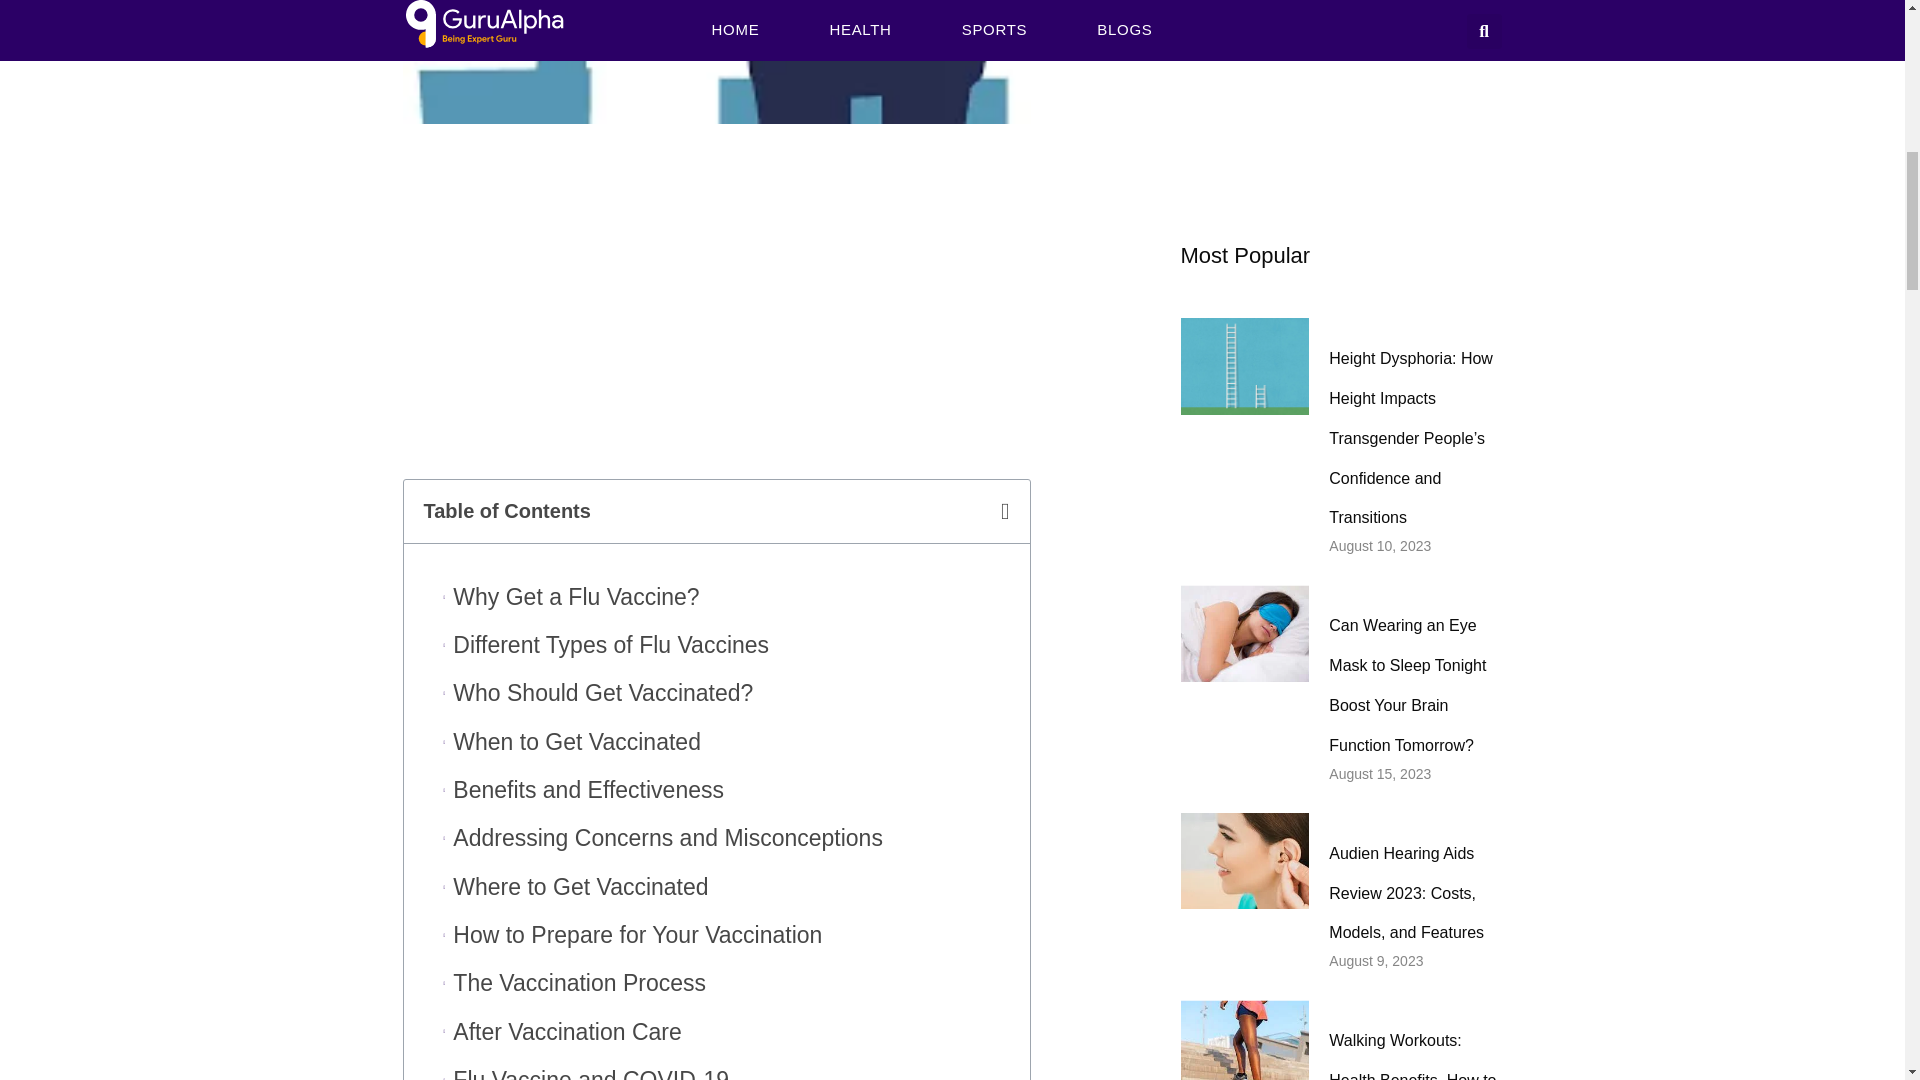 The image size is (1920, 1080). Describe the element at coordinates (591, 1070) in the screenshot. I see `Flu Vaccine and COVID-19` at that location.